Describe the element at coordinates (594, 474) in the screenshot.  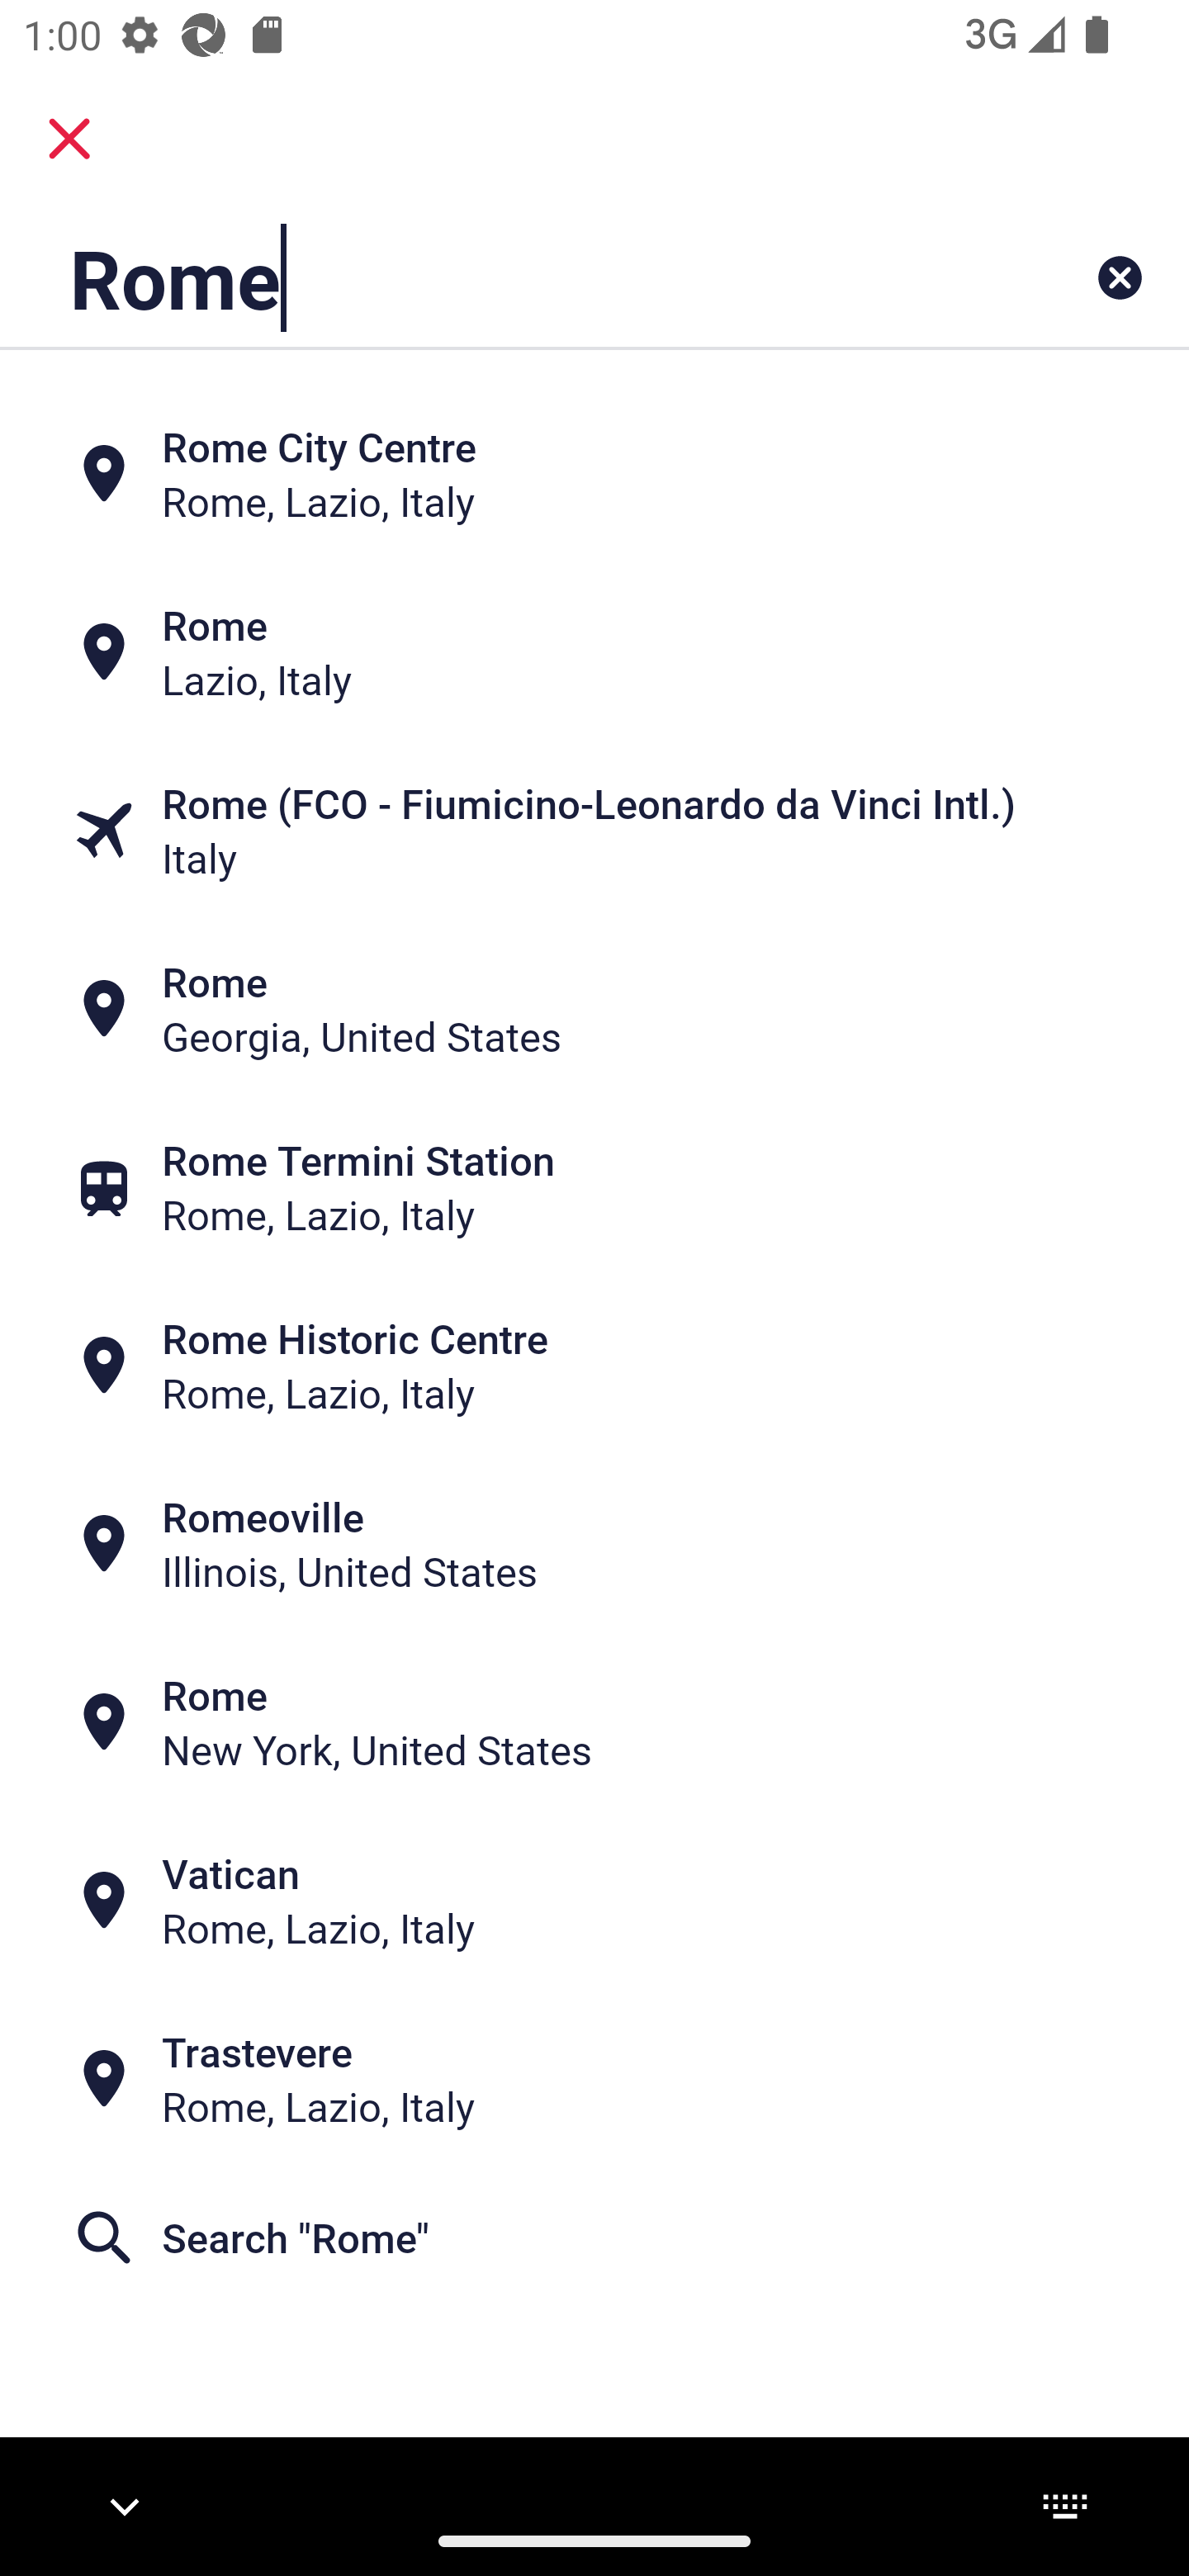
I see `Rome City Centre Rome, Lazio, Italy` at that location.